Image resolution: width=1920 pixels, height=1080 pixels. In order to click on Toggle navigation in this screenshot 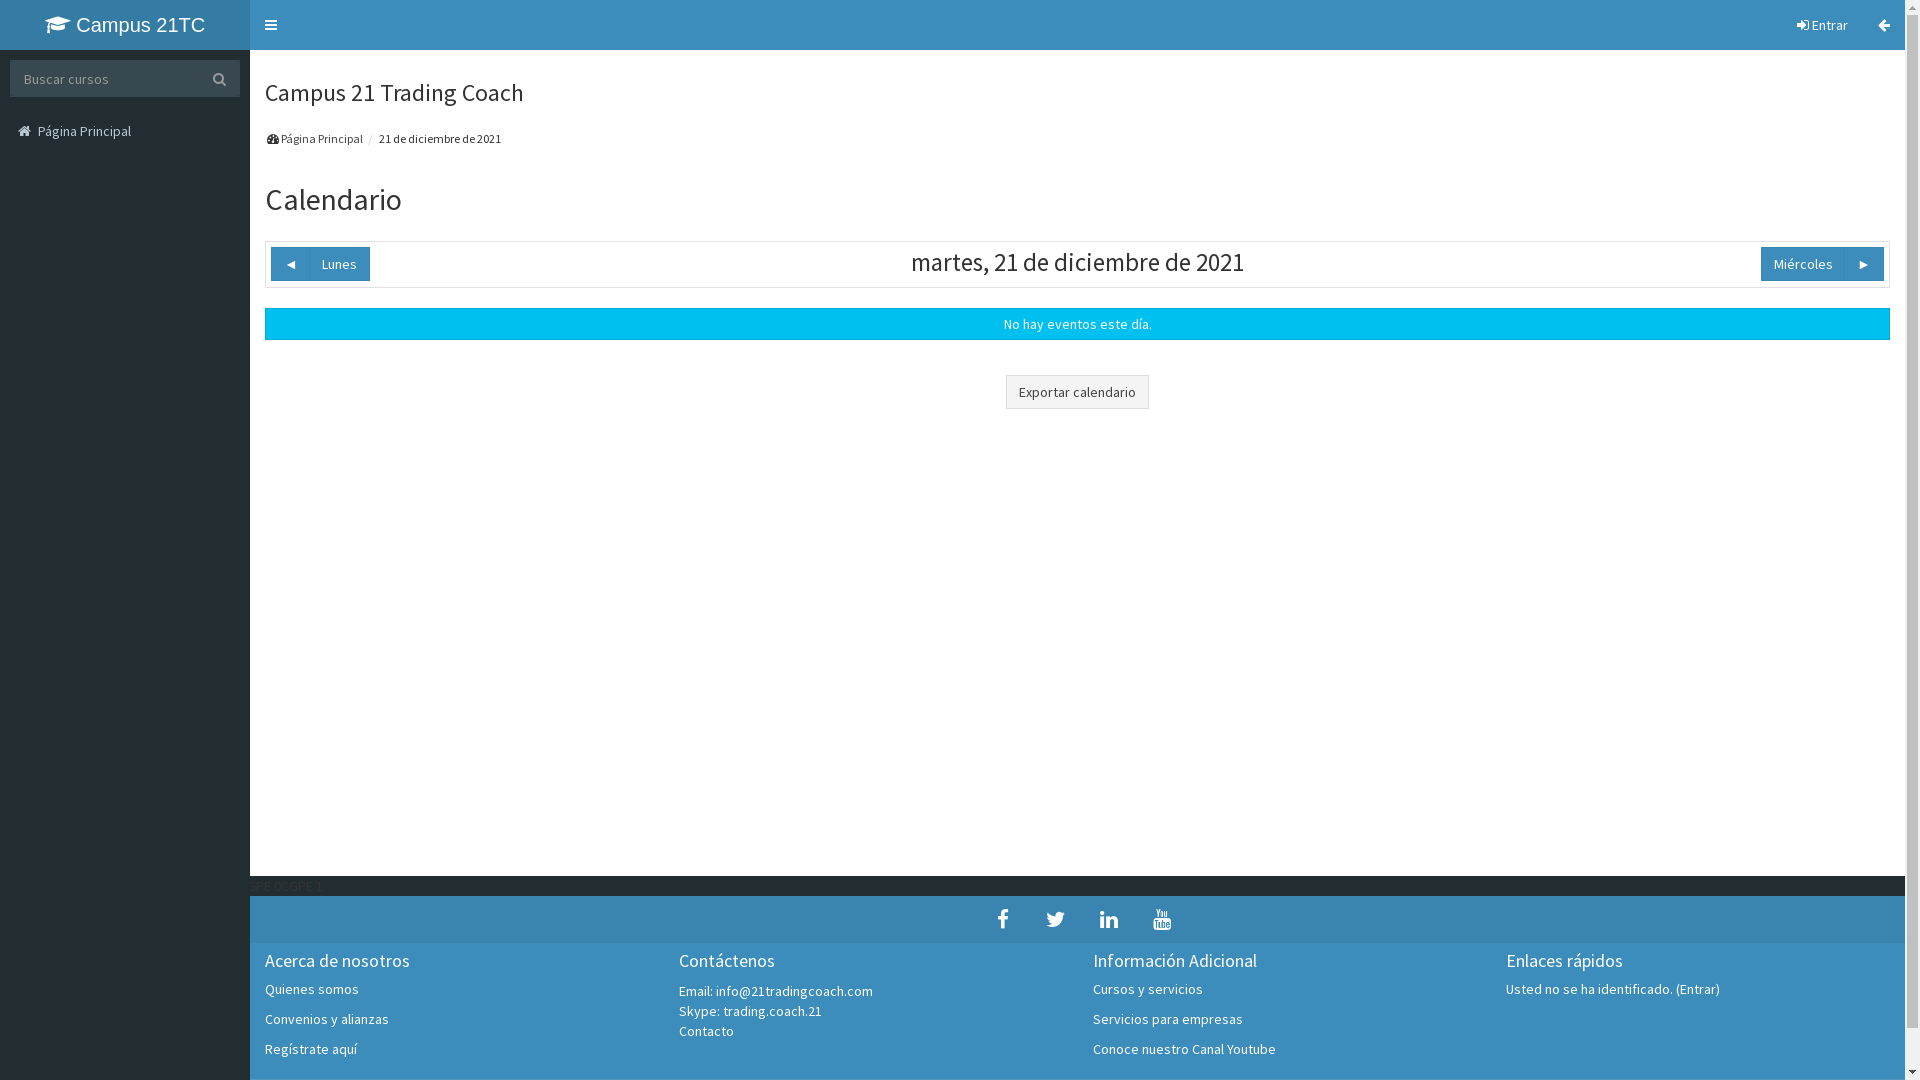, I will do `click(271, 25)`.